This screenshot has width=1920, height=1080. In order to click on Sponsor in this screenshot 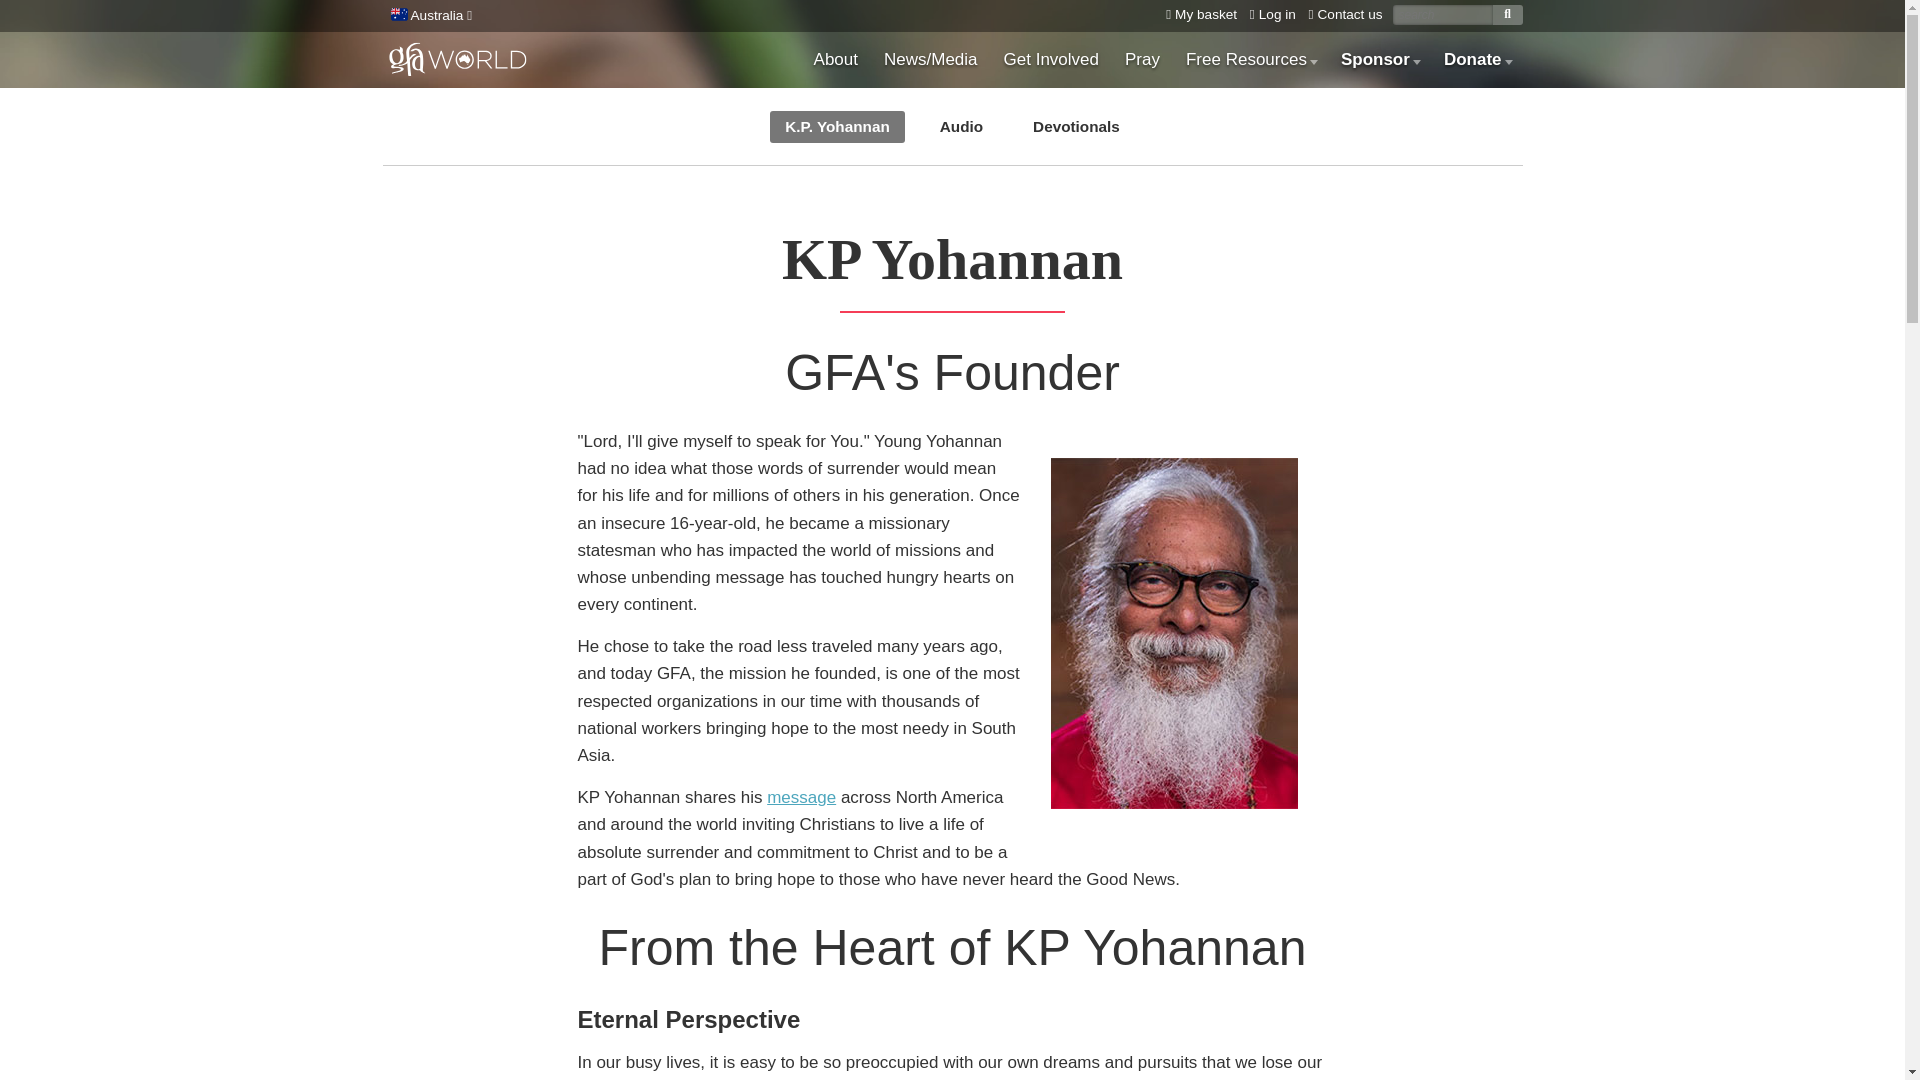, I will do `click(1379, 60)`.